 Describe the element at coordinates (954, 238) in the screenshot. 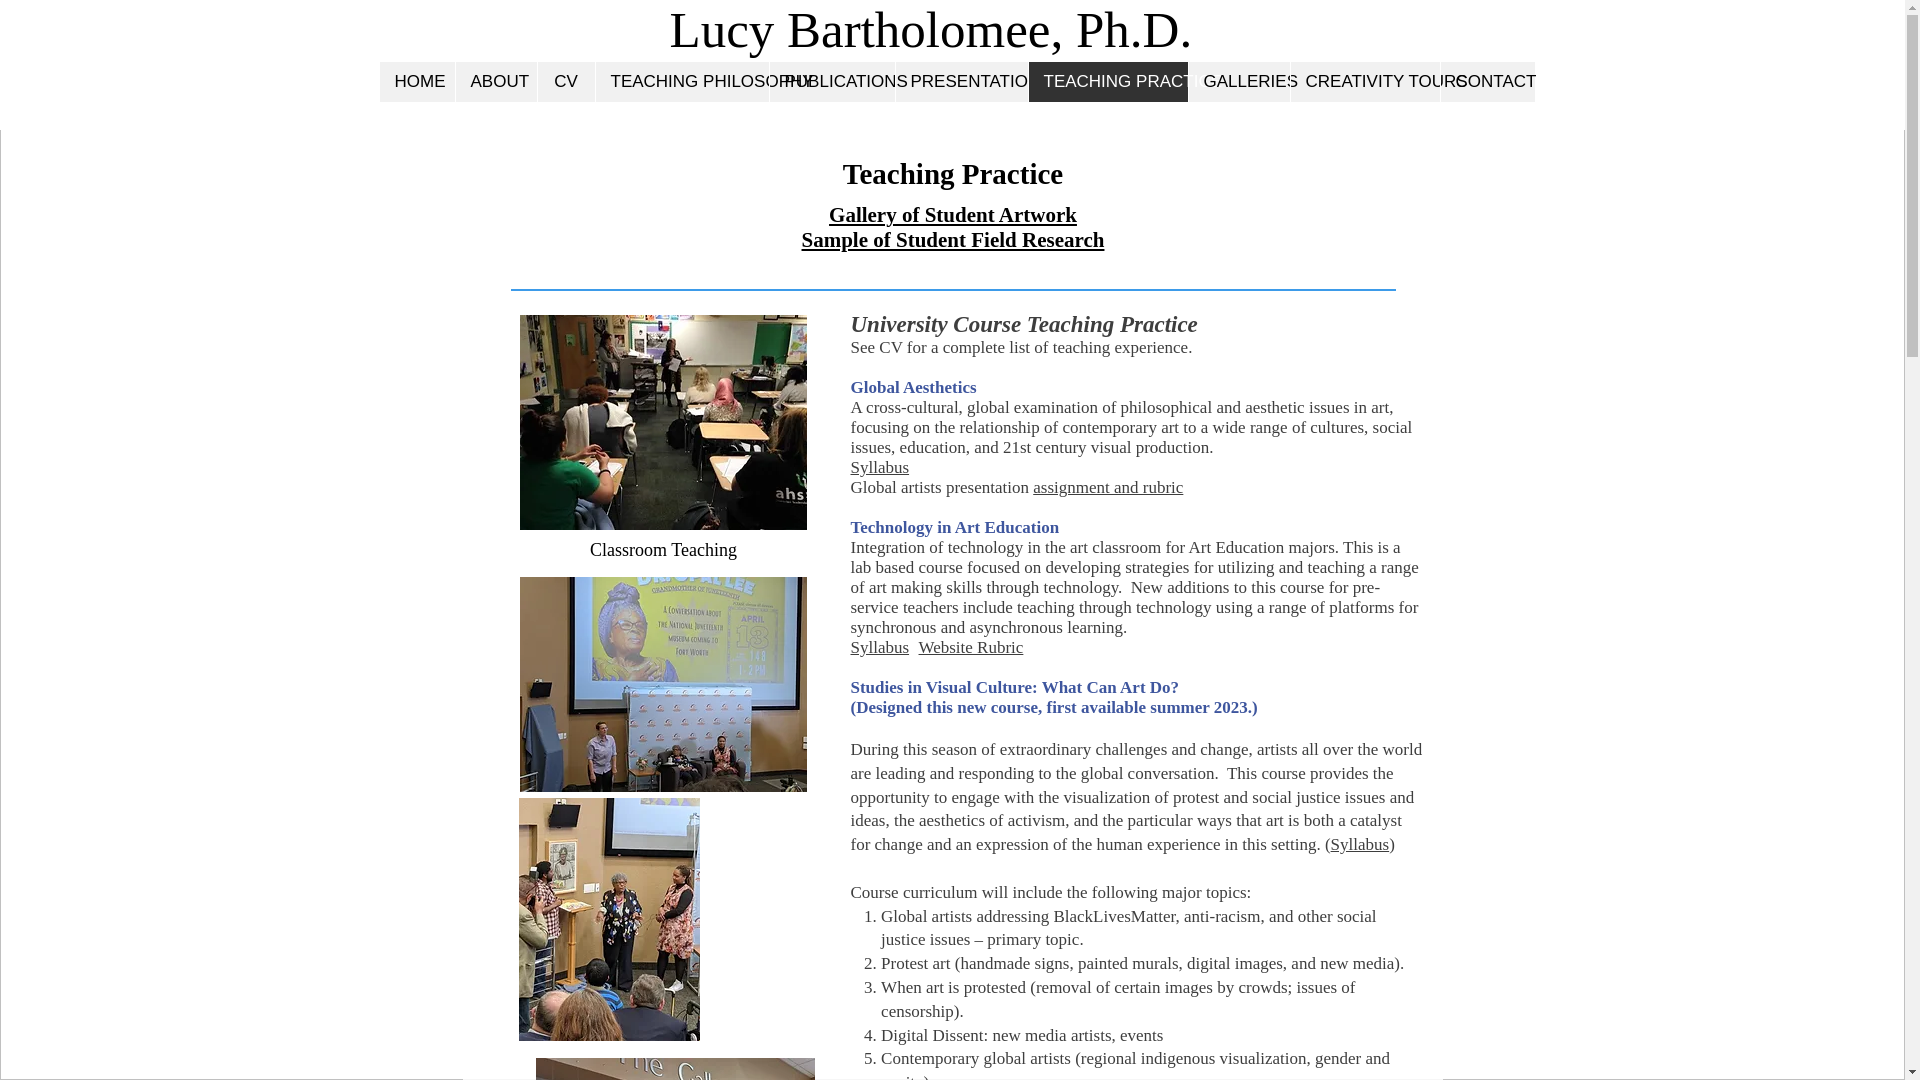

I see `Sample of Student Field Research` at that location.